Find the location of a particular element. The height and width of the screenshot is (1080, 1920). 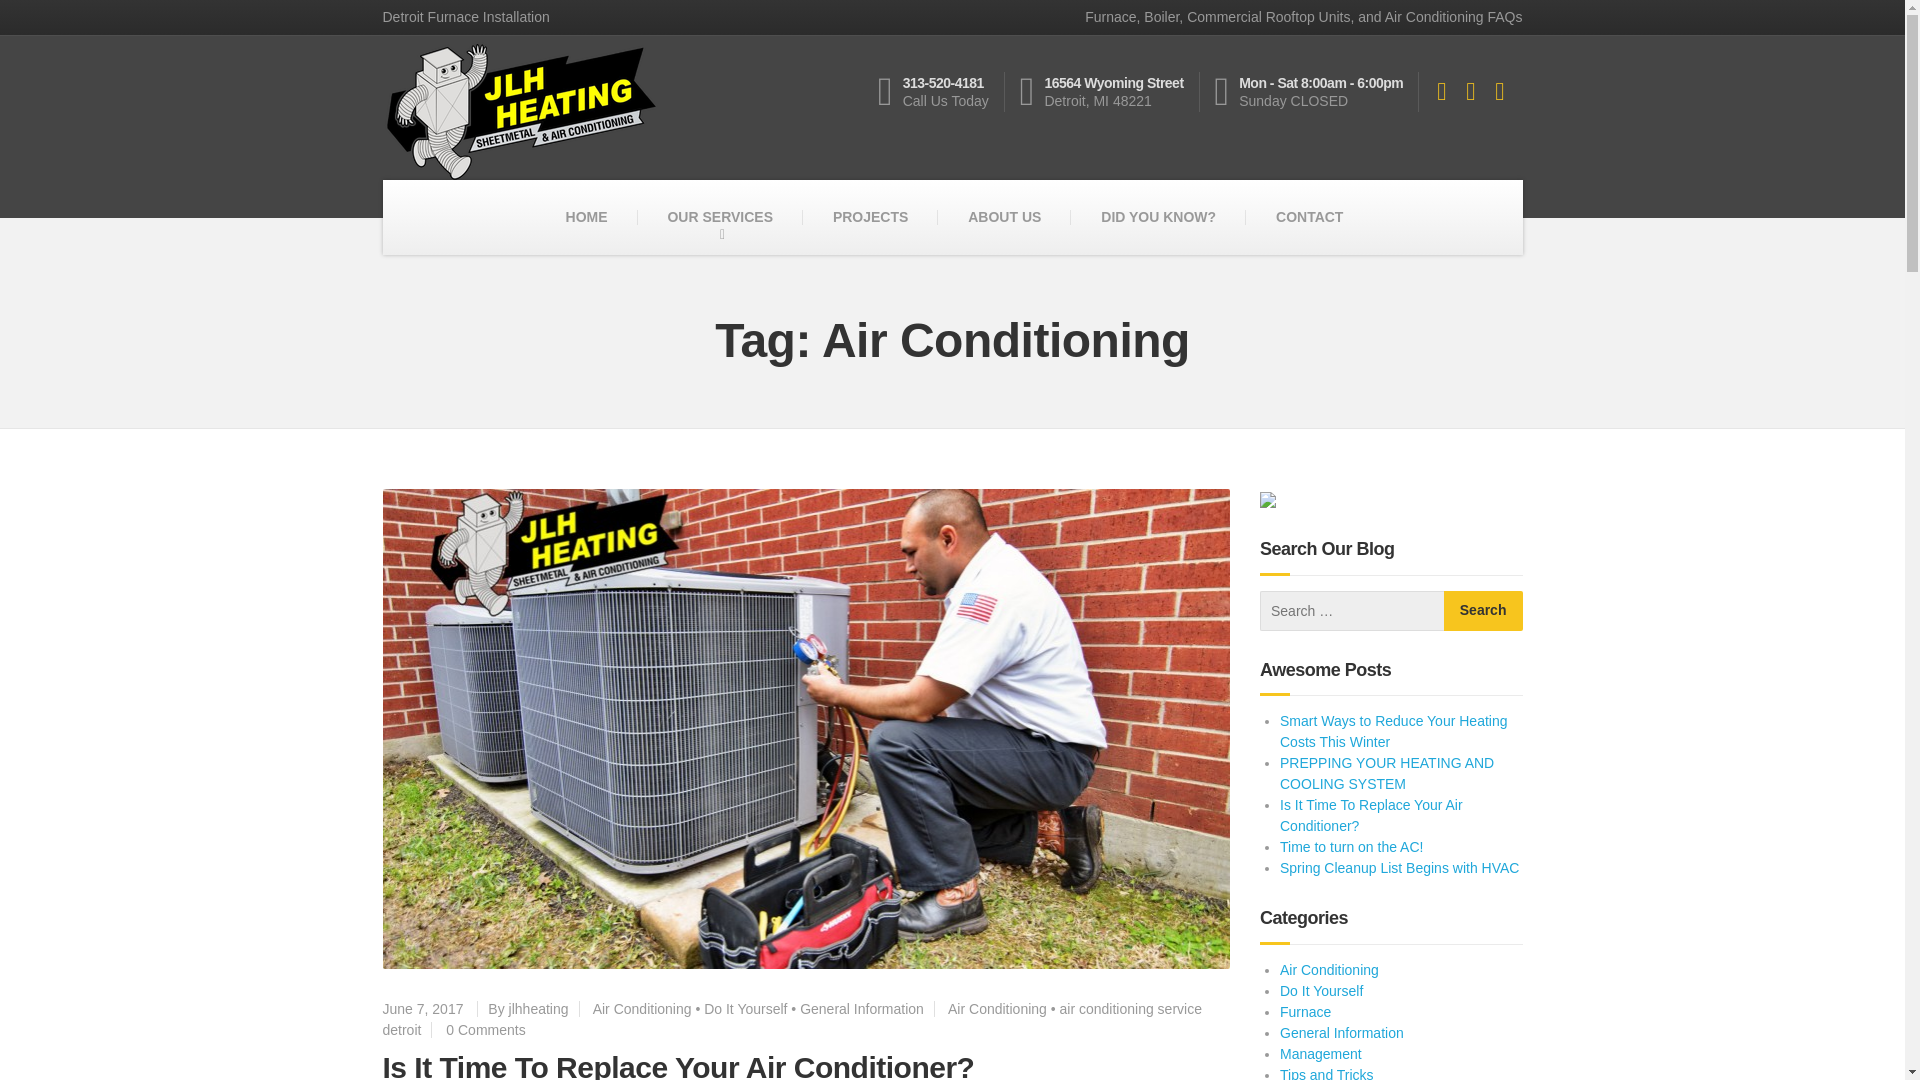

Search is located at coordinates (1309, 217).